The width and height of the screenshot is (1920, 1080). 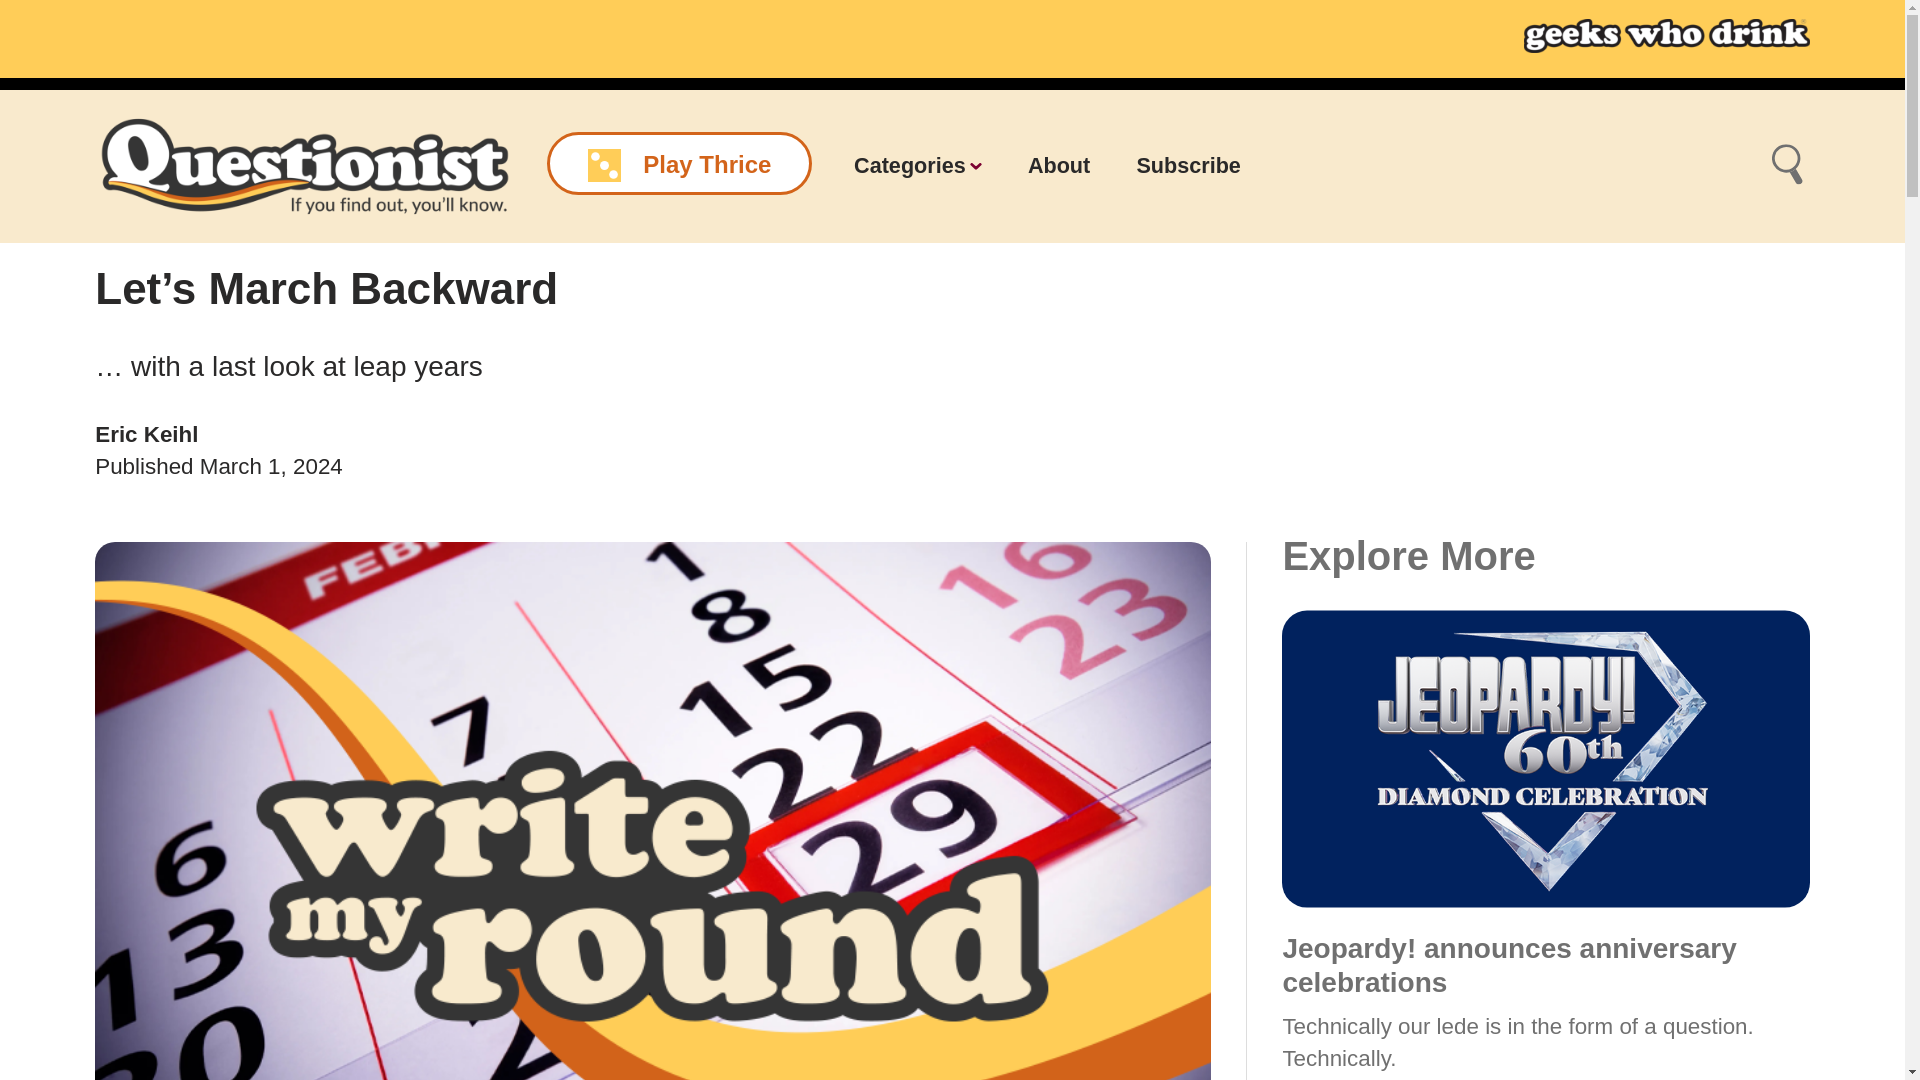 What do you see at coordinates (918, 166) in the screenshot?
I see `Categories` at bounding box center [918, 166].